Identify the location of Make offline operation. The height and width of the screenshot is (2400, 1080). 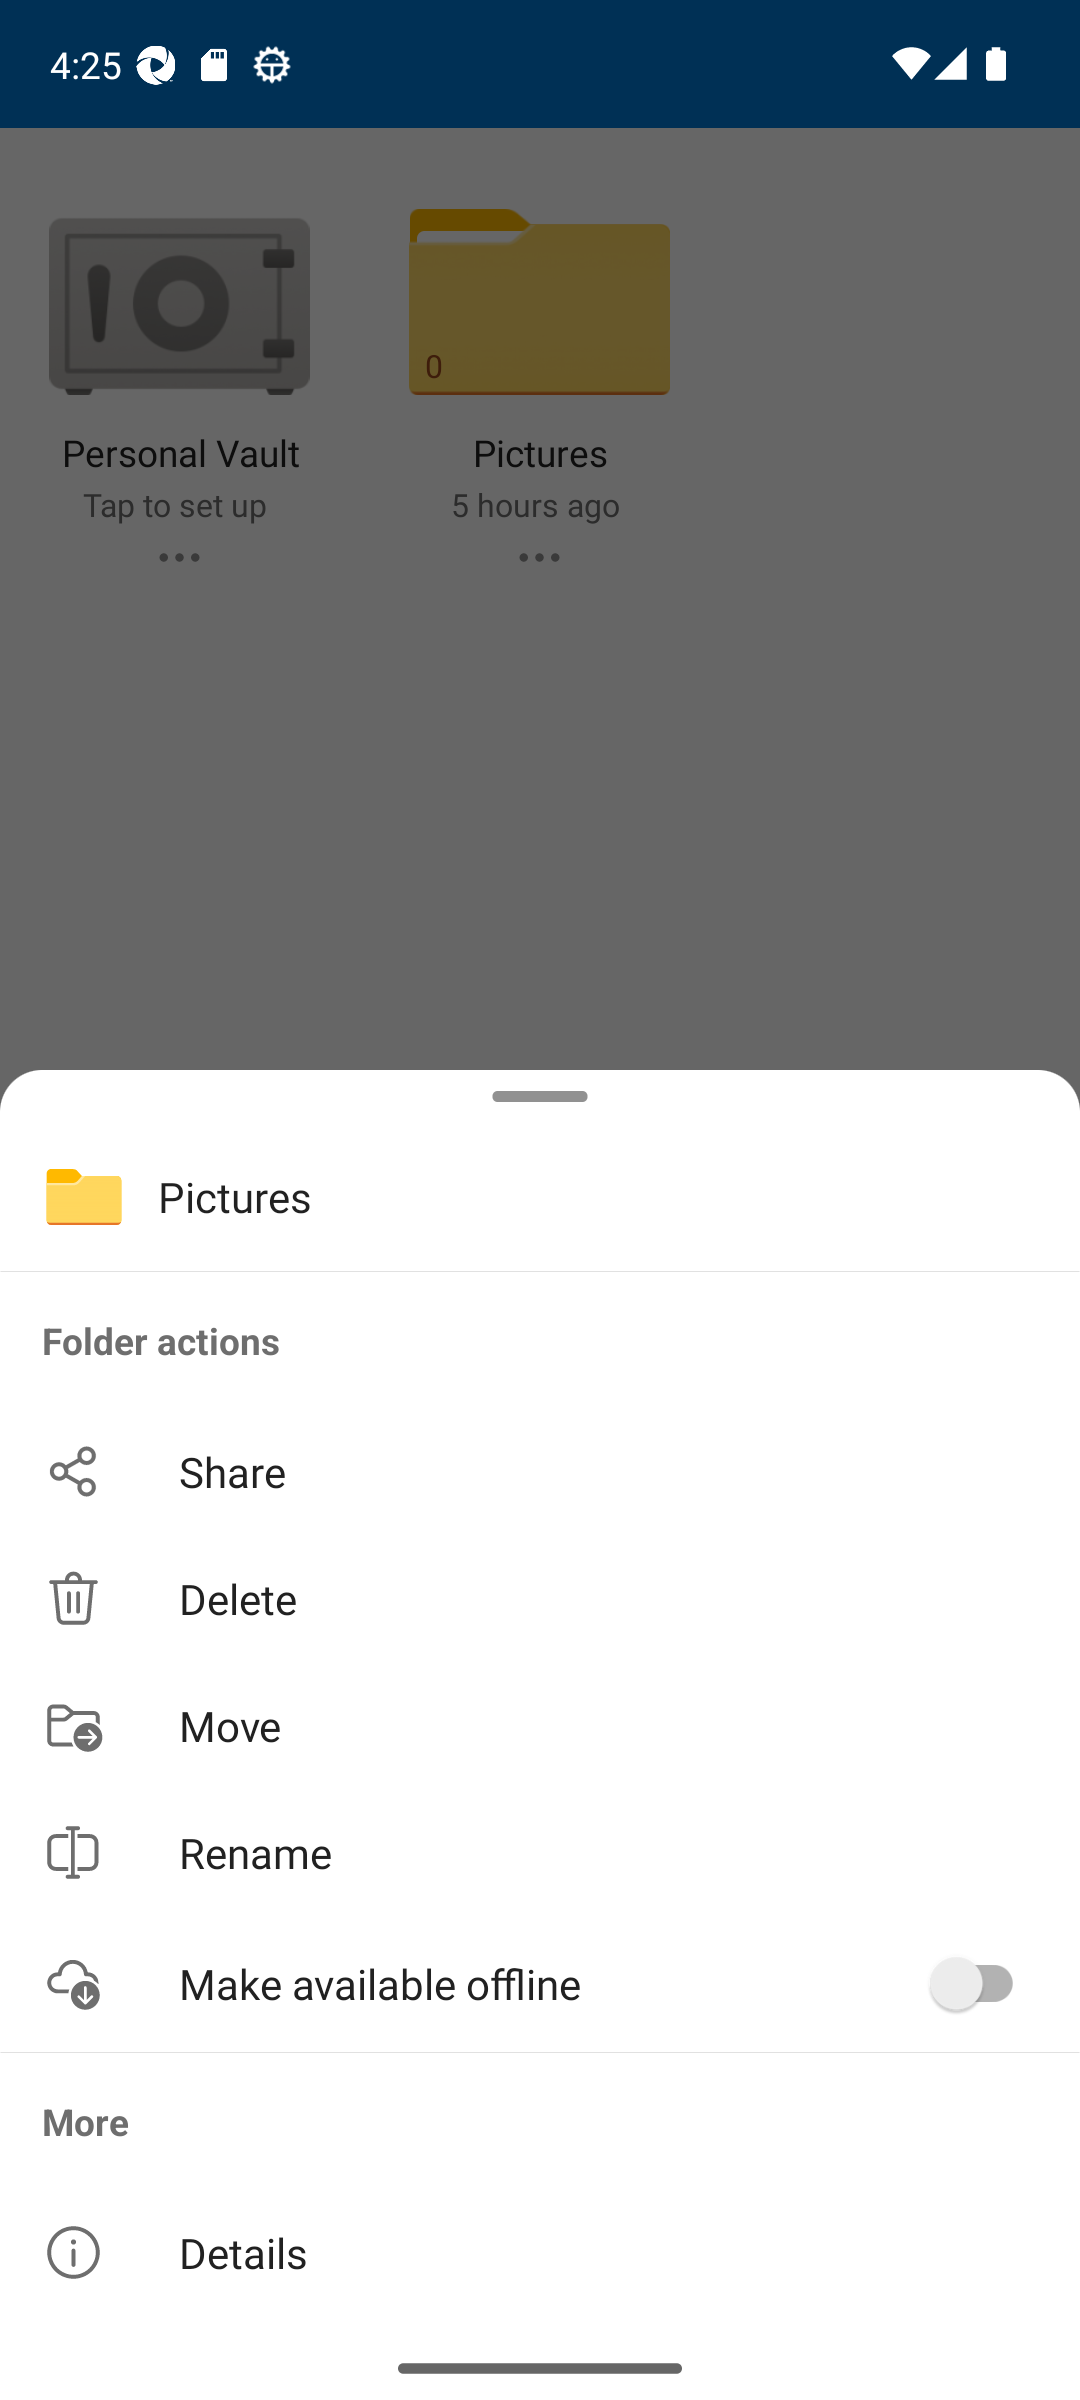
(982, 1983).